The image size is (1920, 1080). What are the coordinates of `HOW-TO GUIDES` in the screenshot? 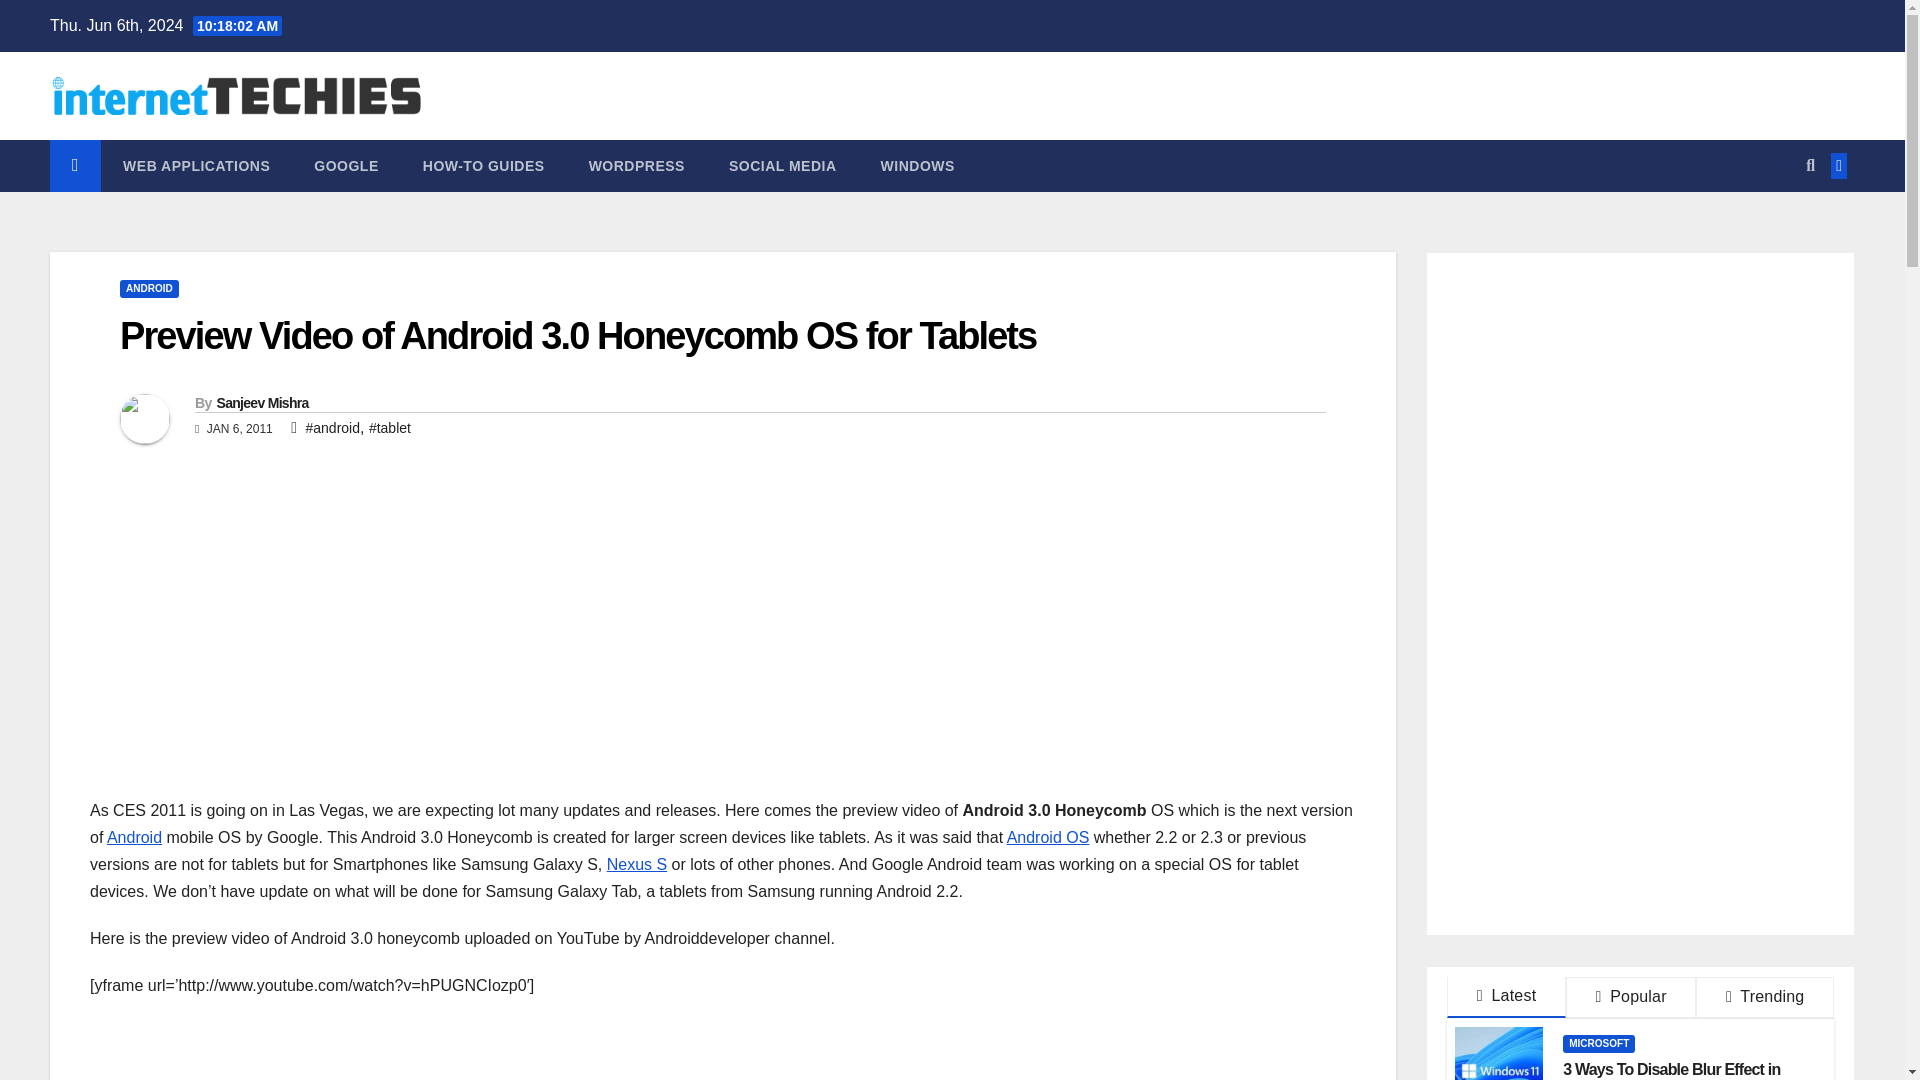 It's located at (484, 166).